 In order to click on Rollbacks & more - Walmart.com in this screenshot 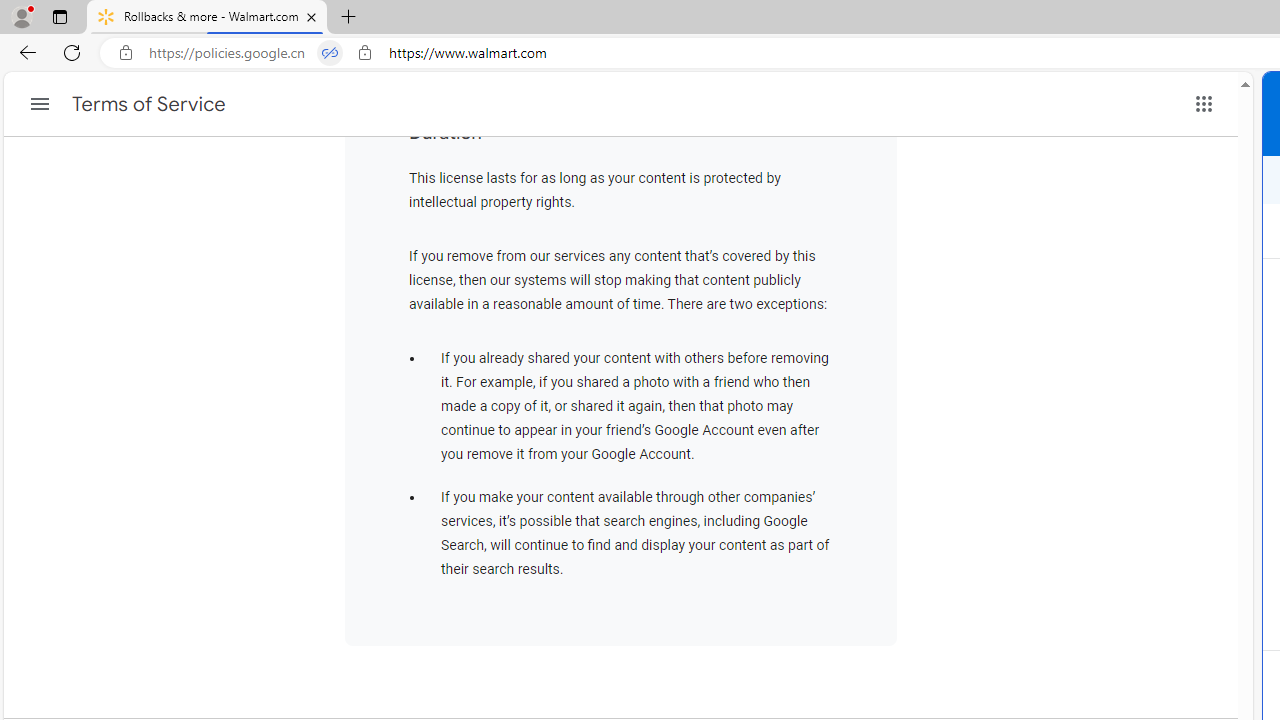, I will do `click(207, 18)`.